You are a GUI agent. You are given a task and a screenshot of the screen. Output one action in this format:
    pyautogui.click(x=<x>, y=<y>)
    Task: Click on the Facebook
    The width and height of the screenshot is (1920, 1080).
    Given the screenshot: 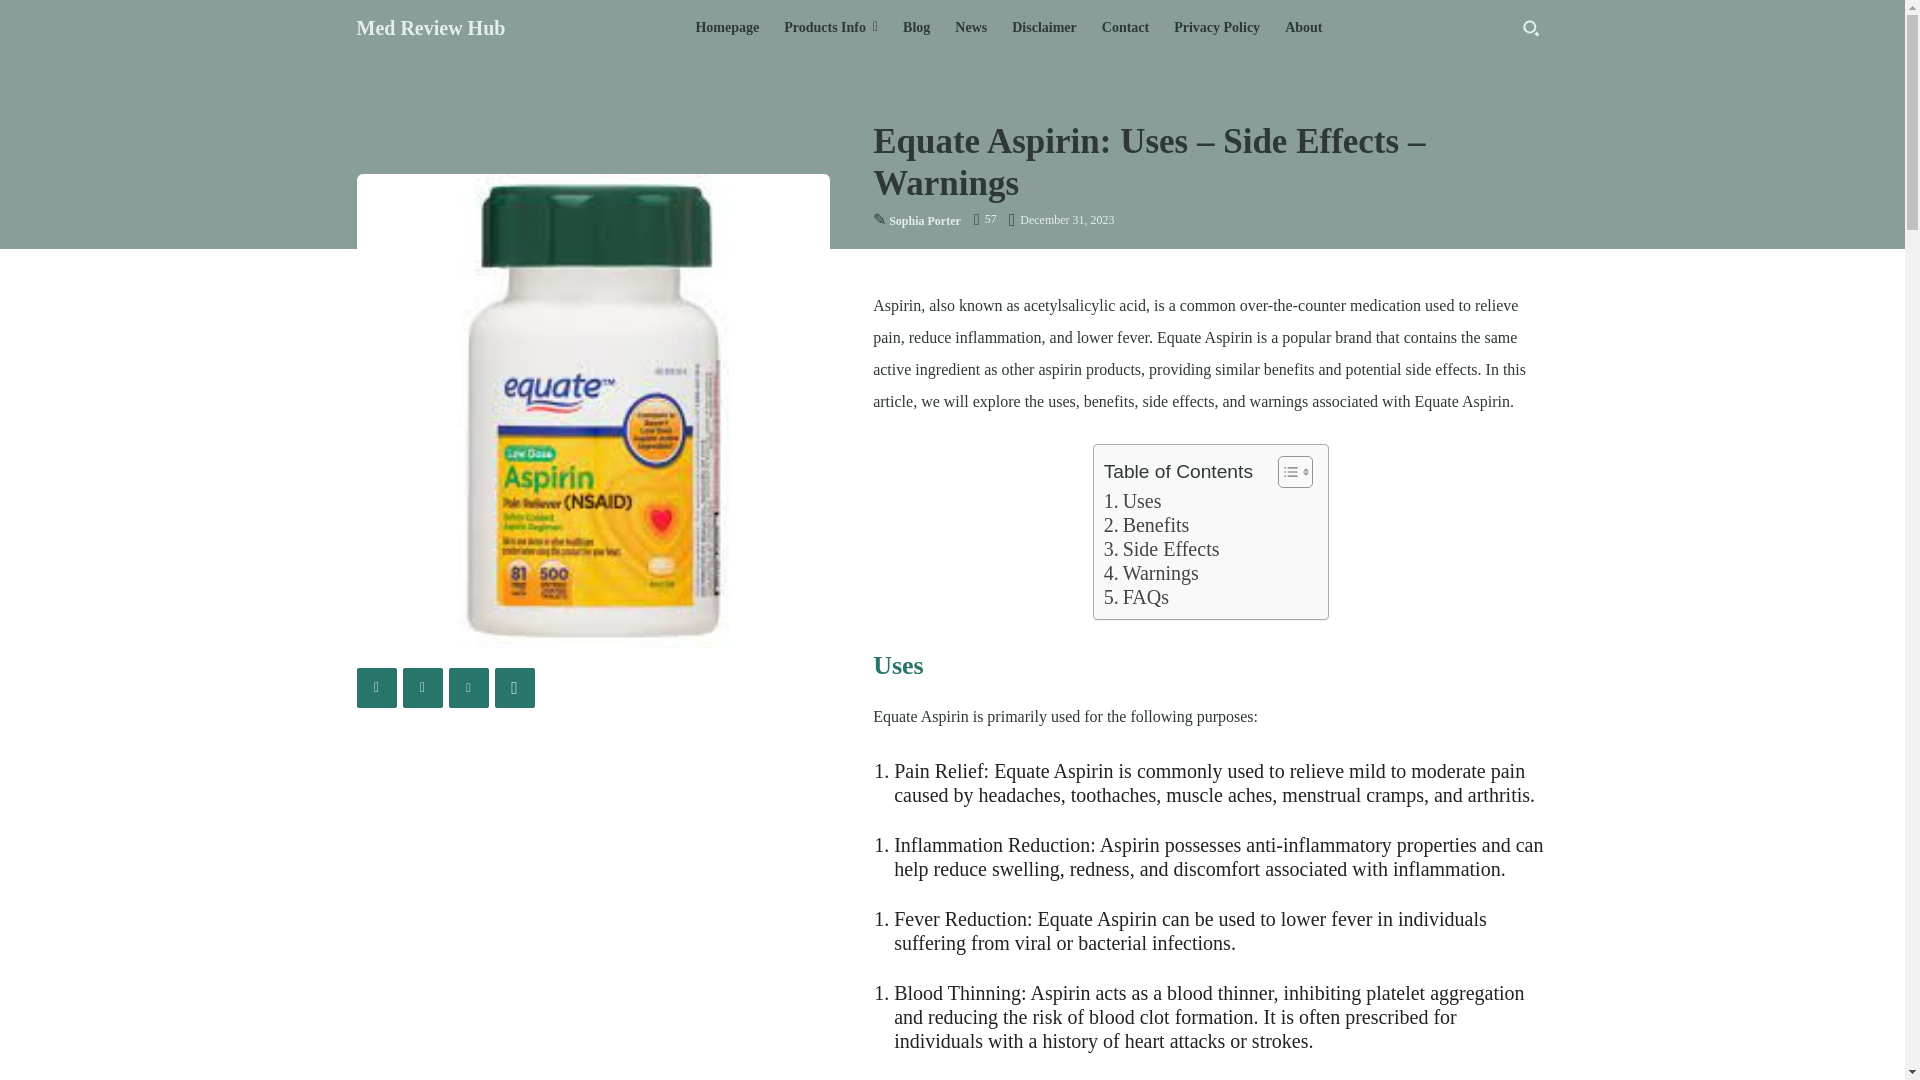 What is the action you would take?
    pyautogui.click(x=375, y=688)
    